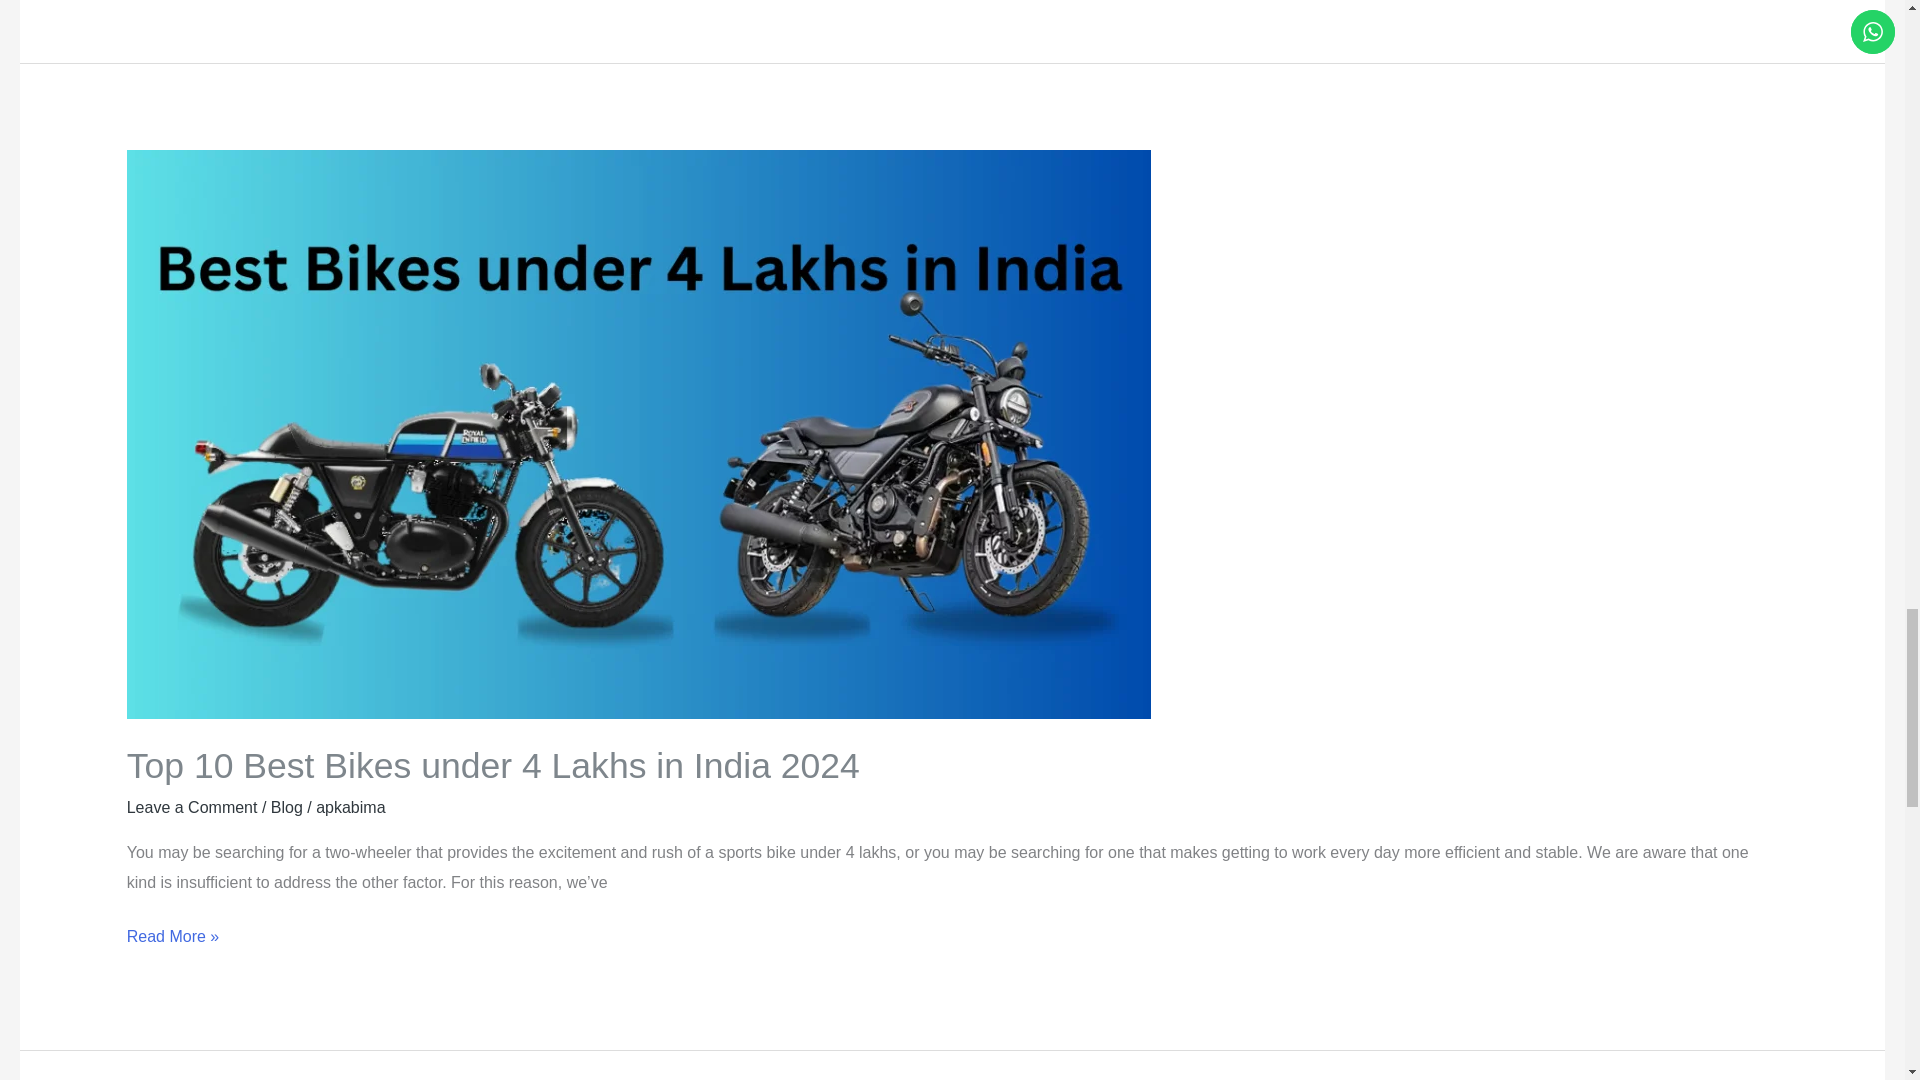  Describe the element at coordinates (286, 808) in the screenshot. I see `Blog` at that location.